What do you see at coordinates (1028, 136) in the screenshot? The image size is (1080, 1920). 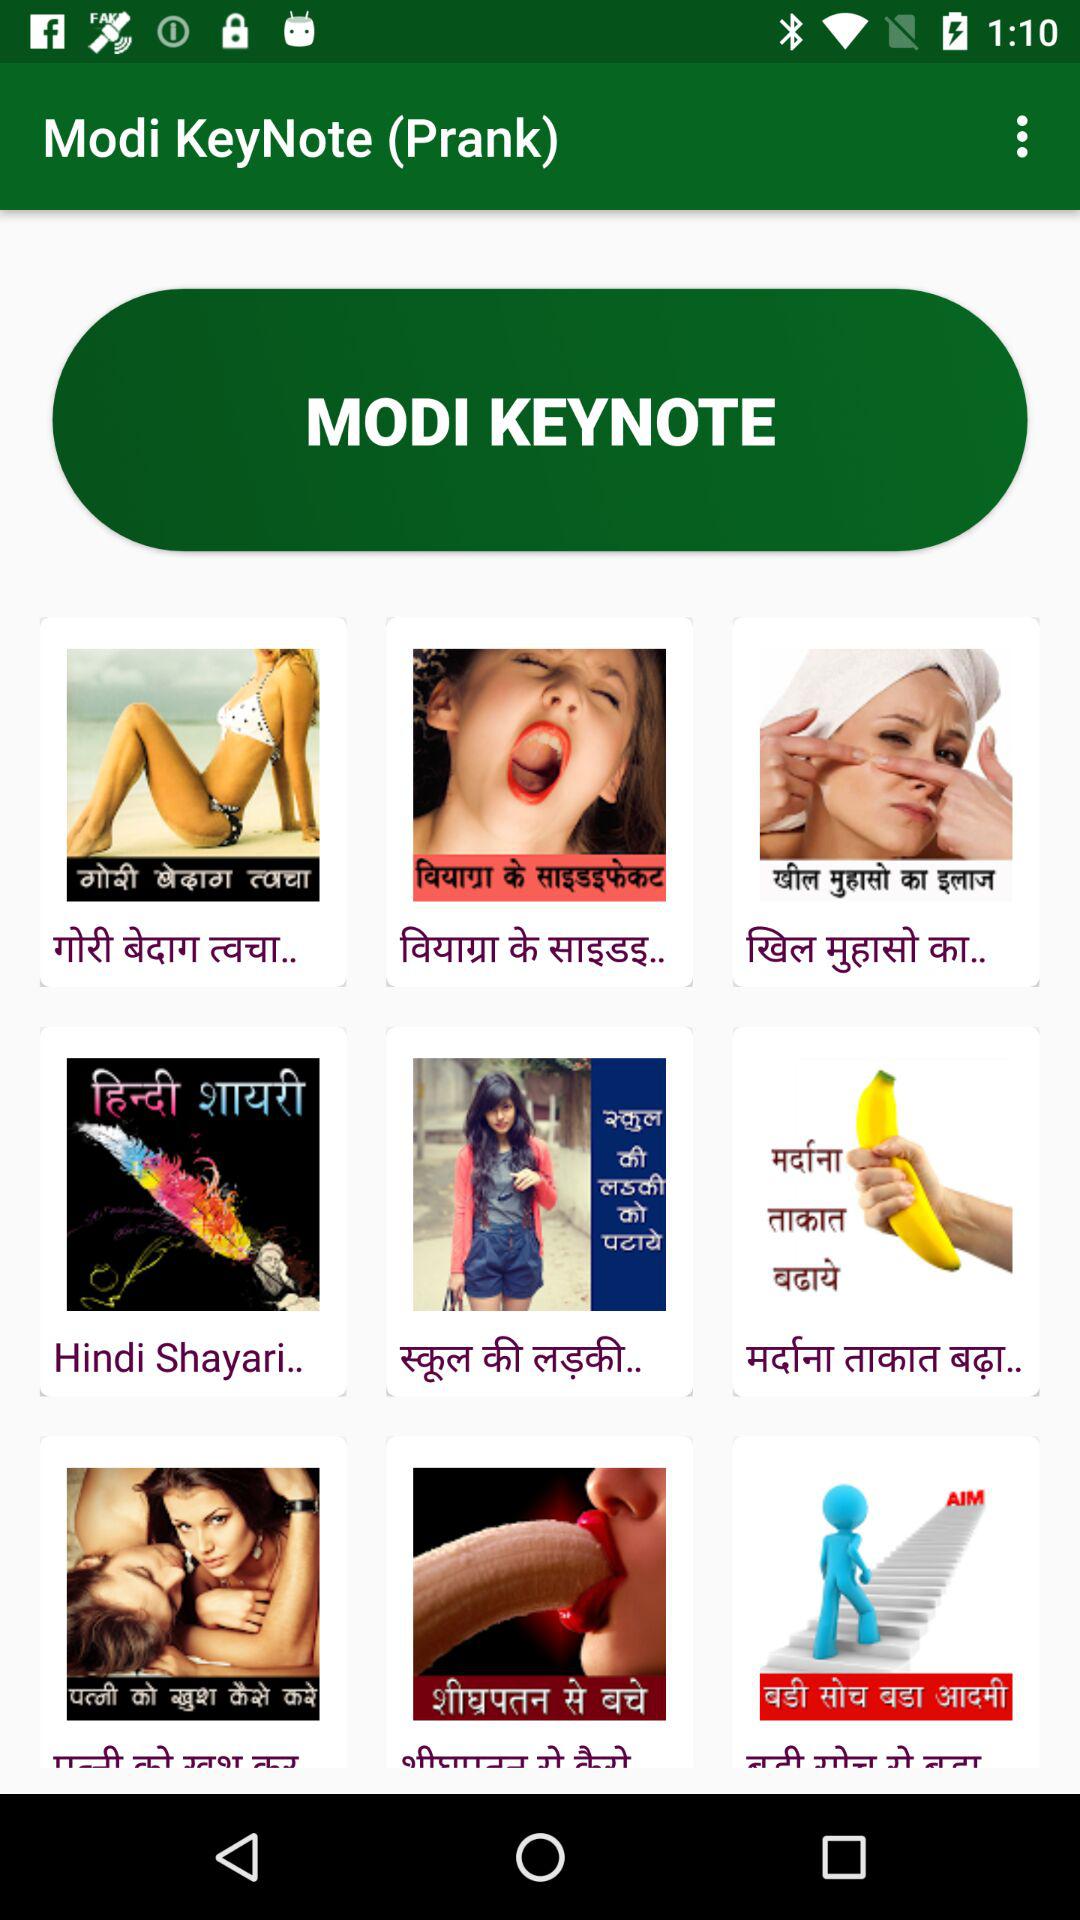 I see `press item at the top right corner` at bounding box center [1028, 136].